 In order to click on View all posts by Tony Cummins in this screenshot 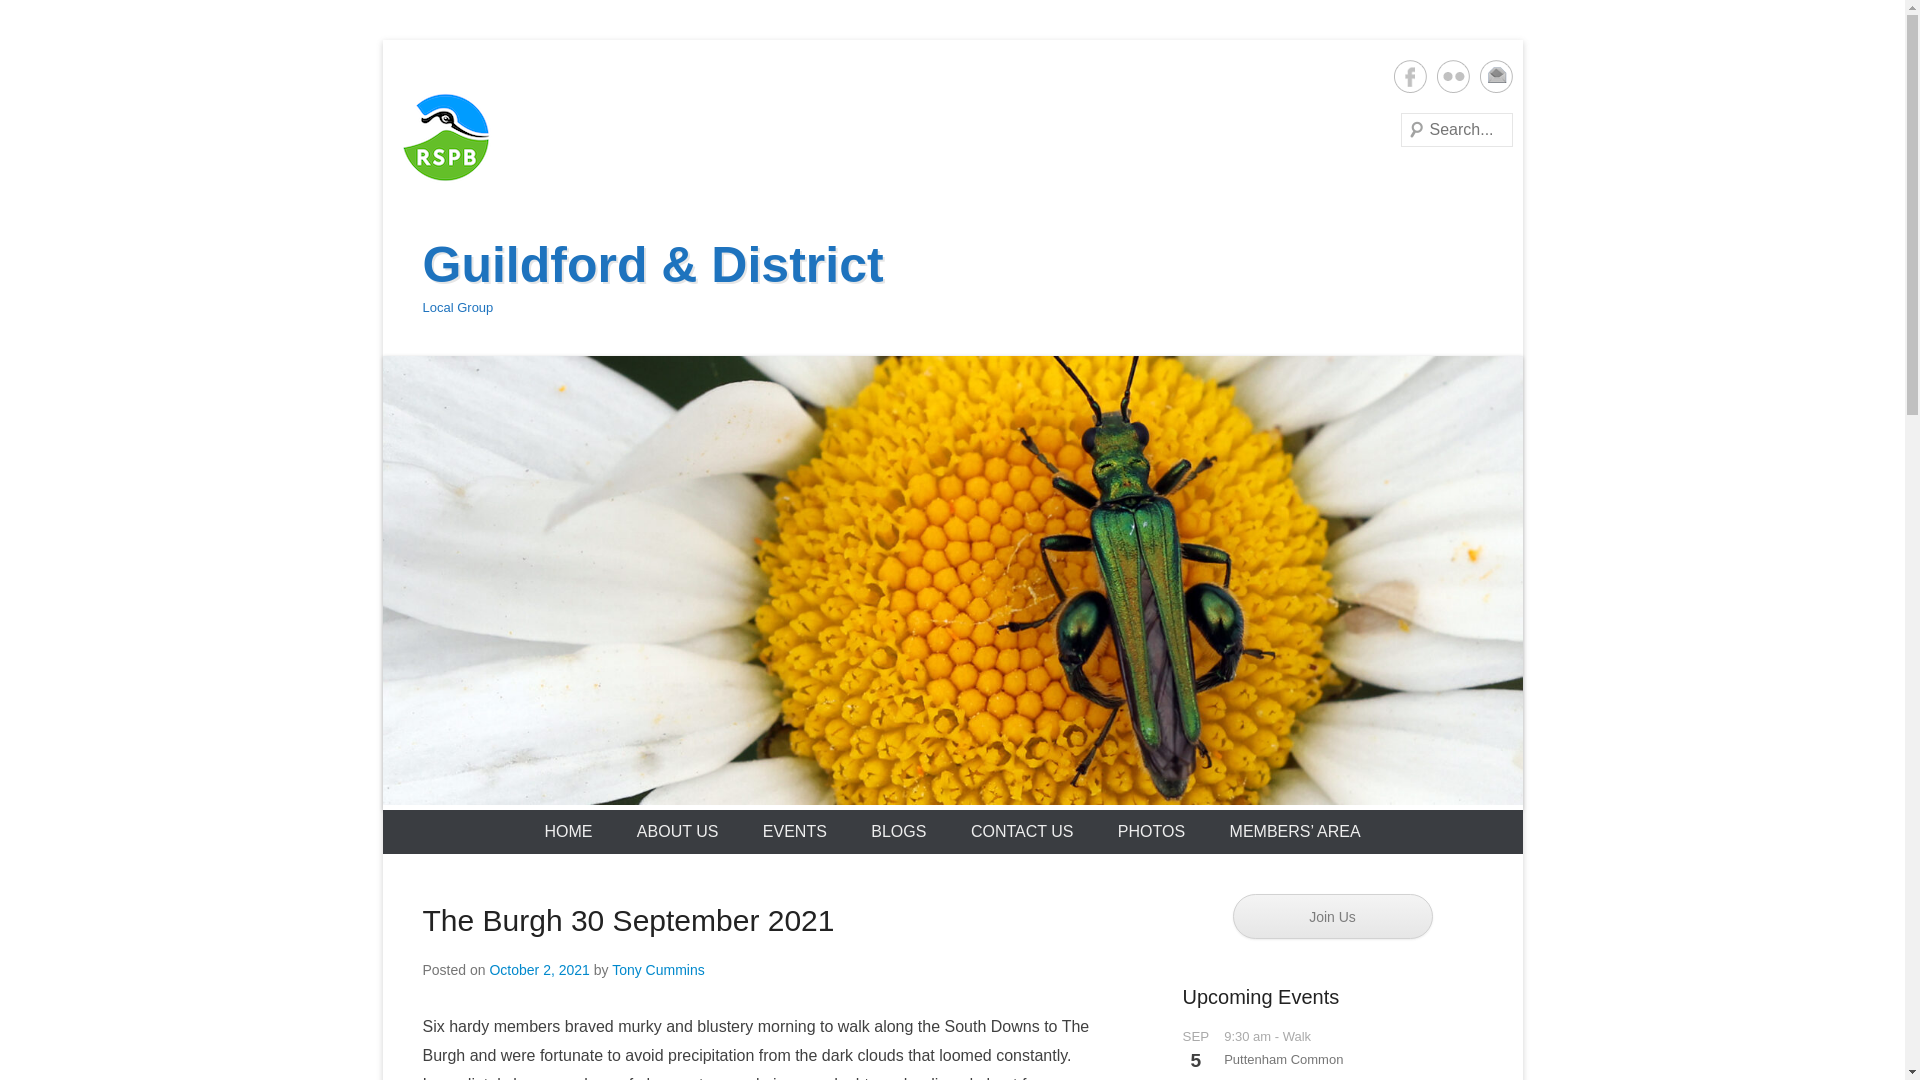, I will do `click(658, 970)`.